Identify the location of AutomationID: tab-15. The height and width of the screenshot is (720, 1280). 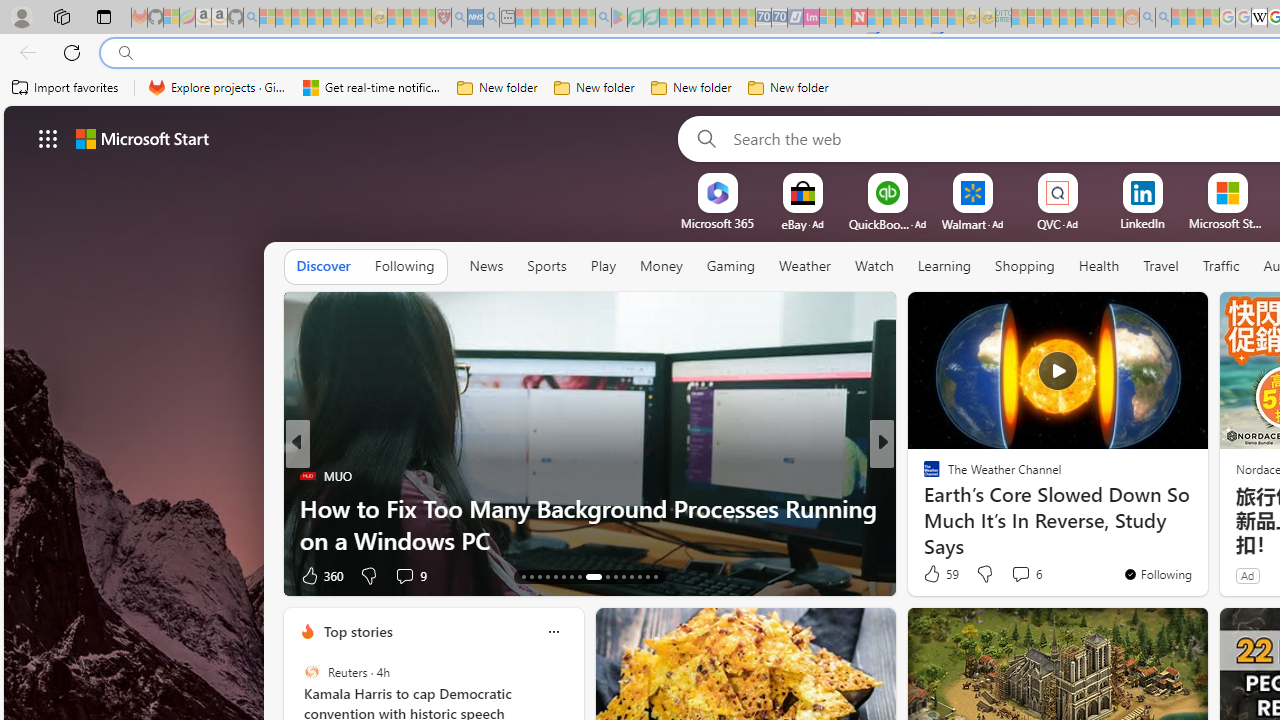
(540, 576).